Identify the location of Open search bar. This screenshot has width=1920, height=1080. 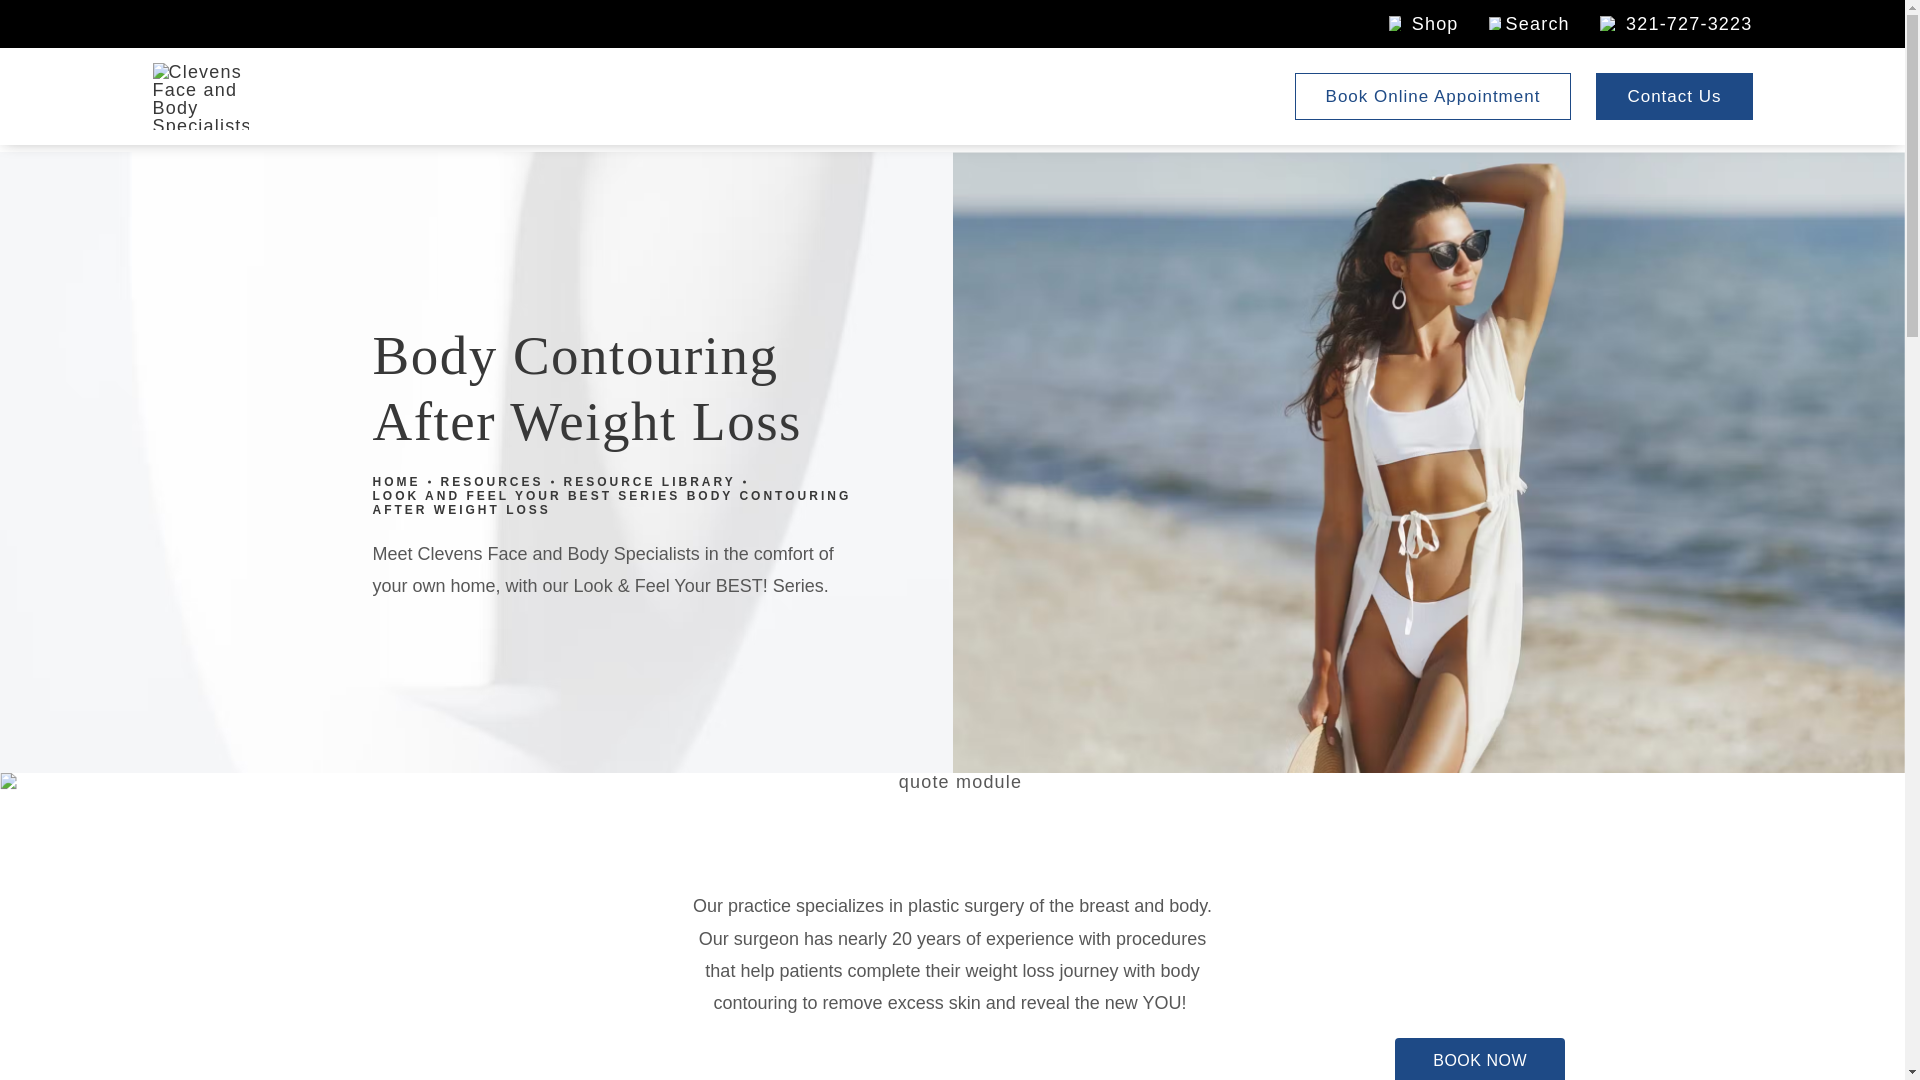
(1514, 24).